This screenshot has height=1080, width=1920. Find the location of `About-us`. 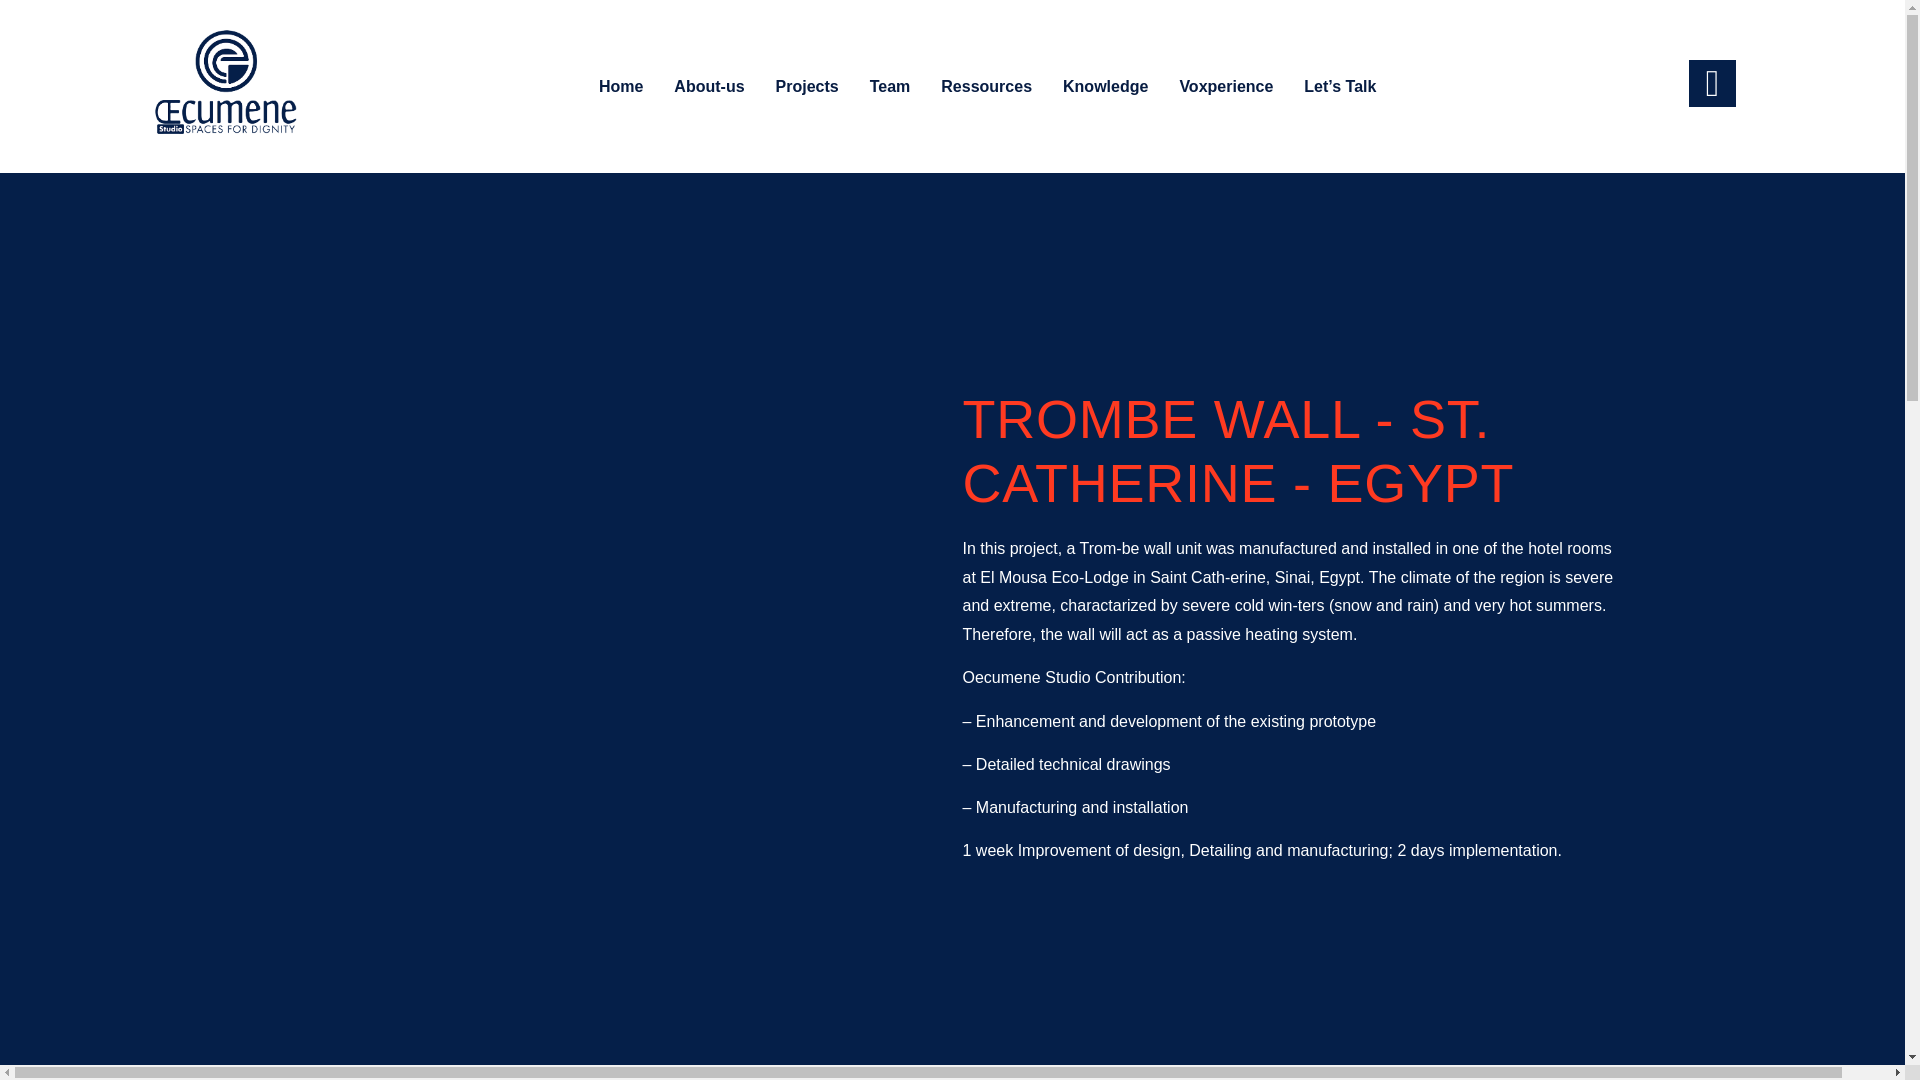

About-us is located at coordinates (708, 86).